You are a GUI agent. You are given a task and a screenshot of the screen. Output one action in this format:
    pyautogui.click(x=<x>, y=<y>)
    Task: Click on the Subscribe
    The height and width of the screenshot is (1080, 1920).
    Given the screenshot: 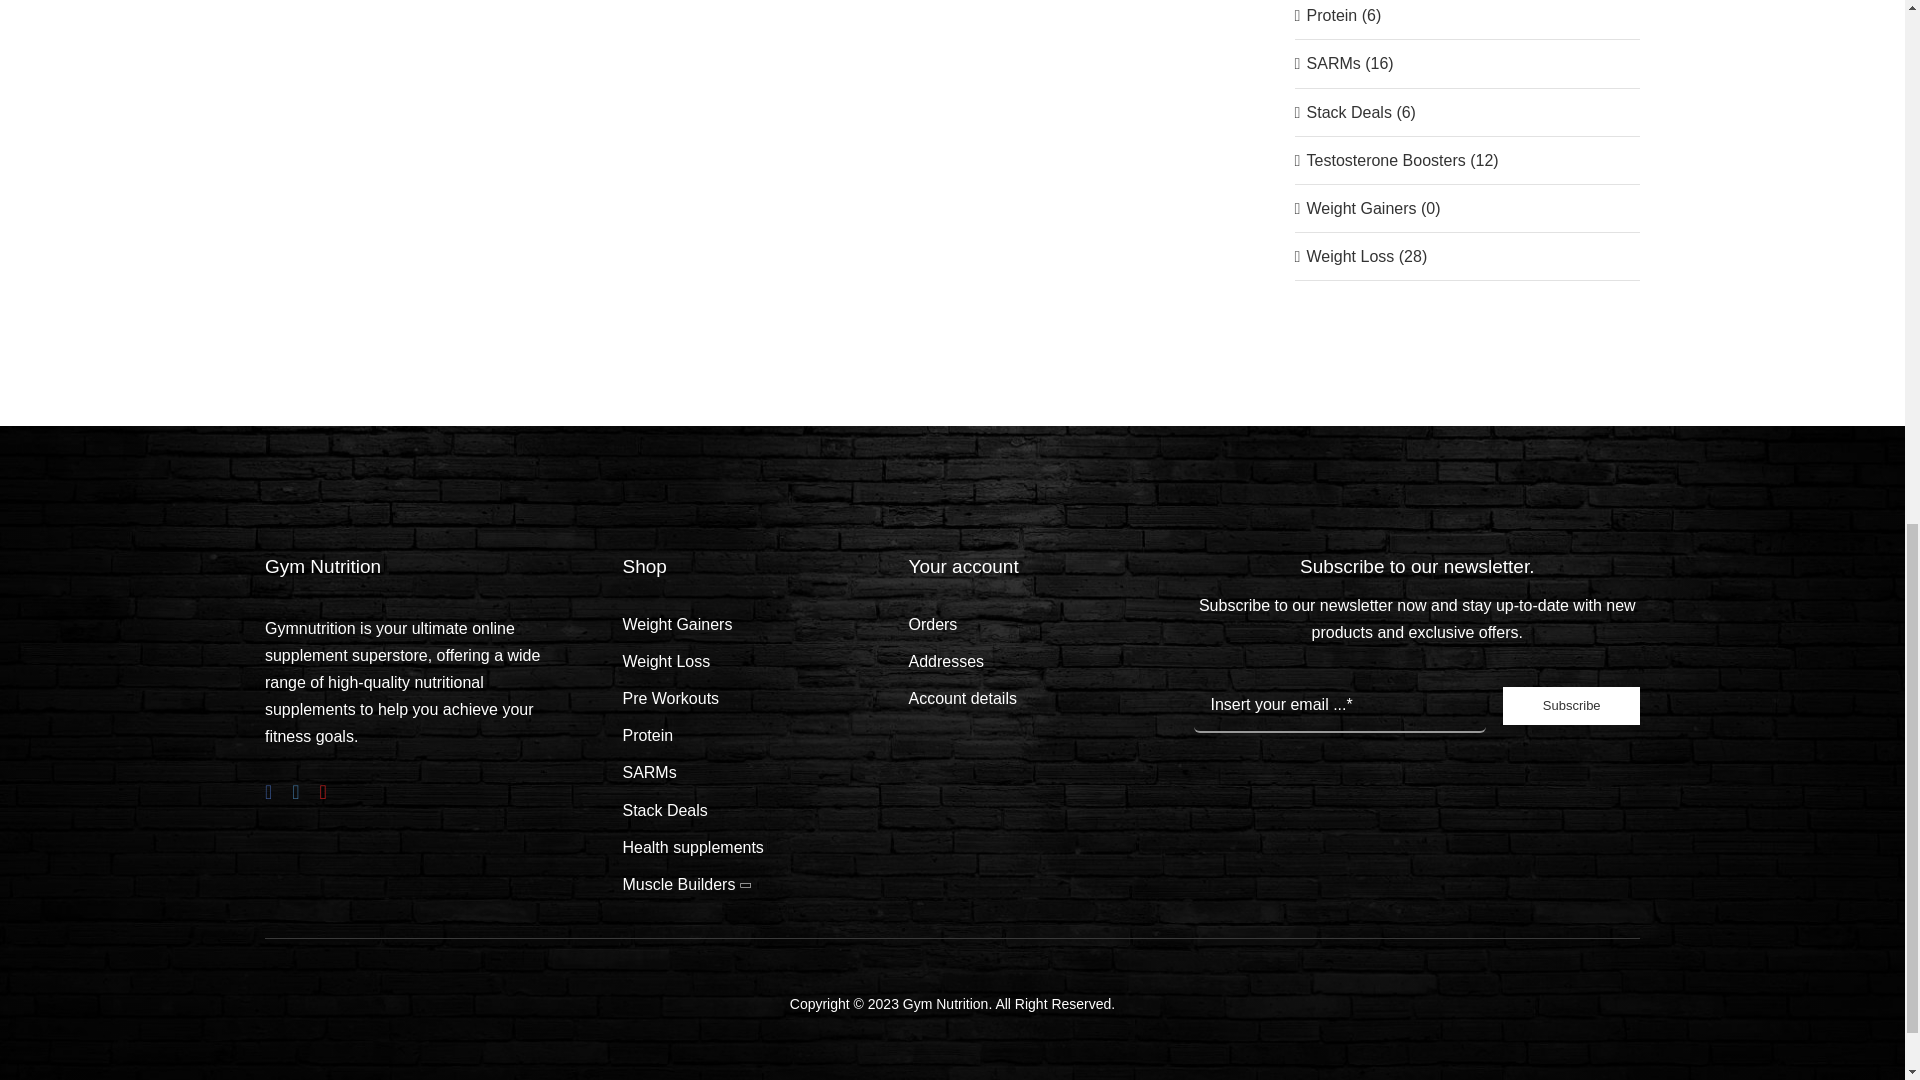 What is the action you would take?
    pyautogui.click(x=1416, y=716)
    